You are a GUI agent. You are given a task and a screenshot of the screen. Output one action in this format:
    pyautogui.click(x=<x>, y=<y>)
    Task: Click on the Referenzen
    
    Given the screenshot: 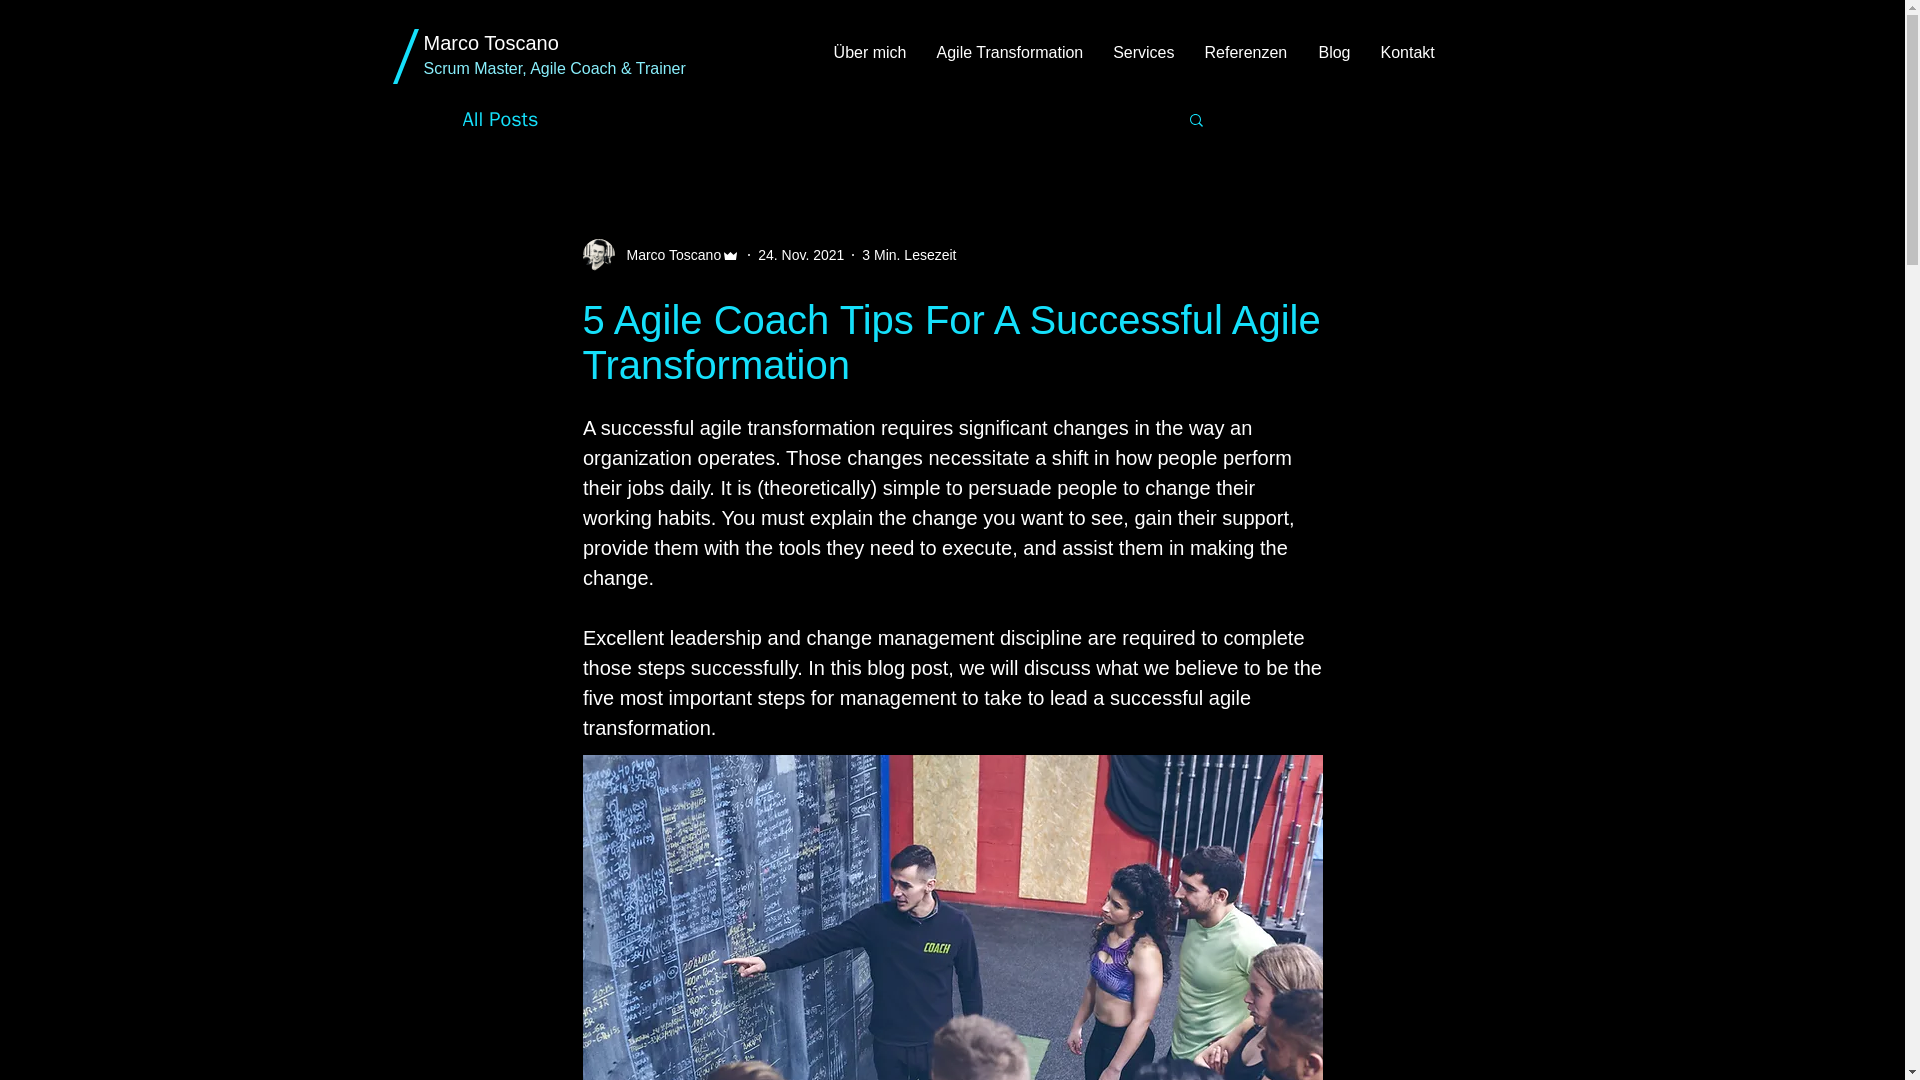 What is the action you would take?
    pyautogui.click(x=1246, y=52)
    